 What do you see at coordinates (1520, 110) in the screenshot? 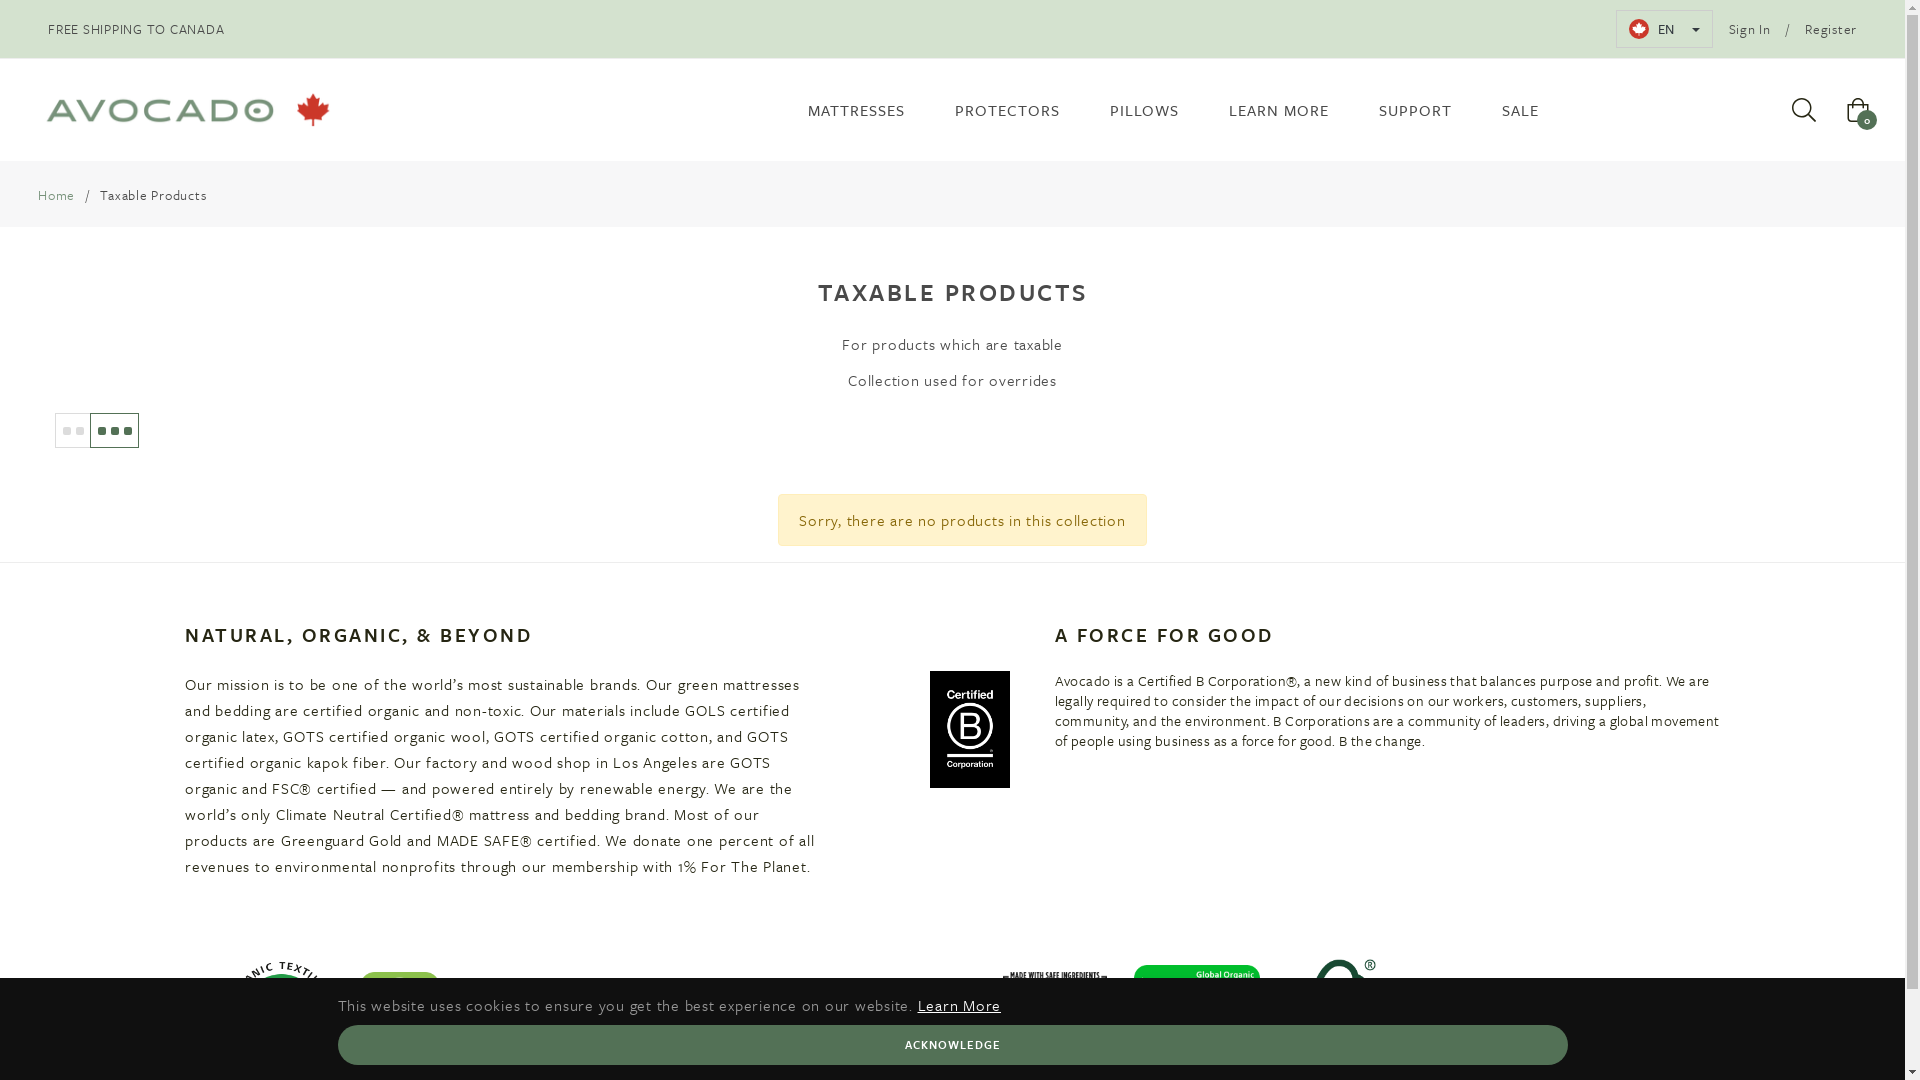
I see `SALE` at bounding box center [1520, 110].